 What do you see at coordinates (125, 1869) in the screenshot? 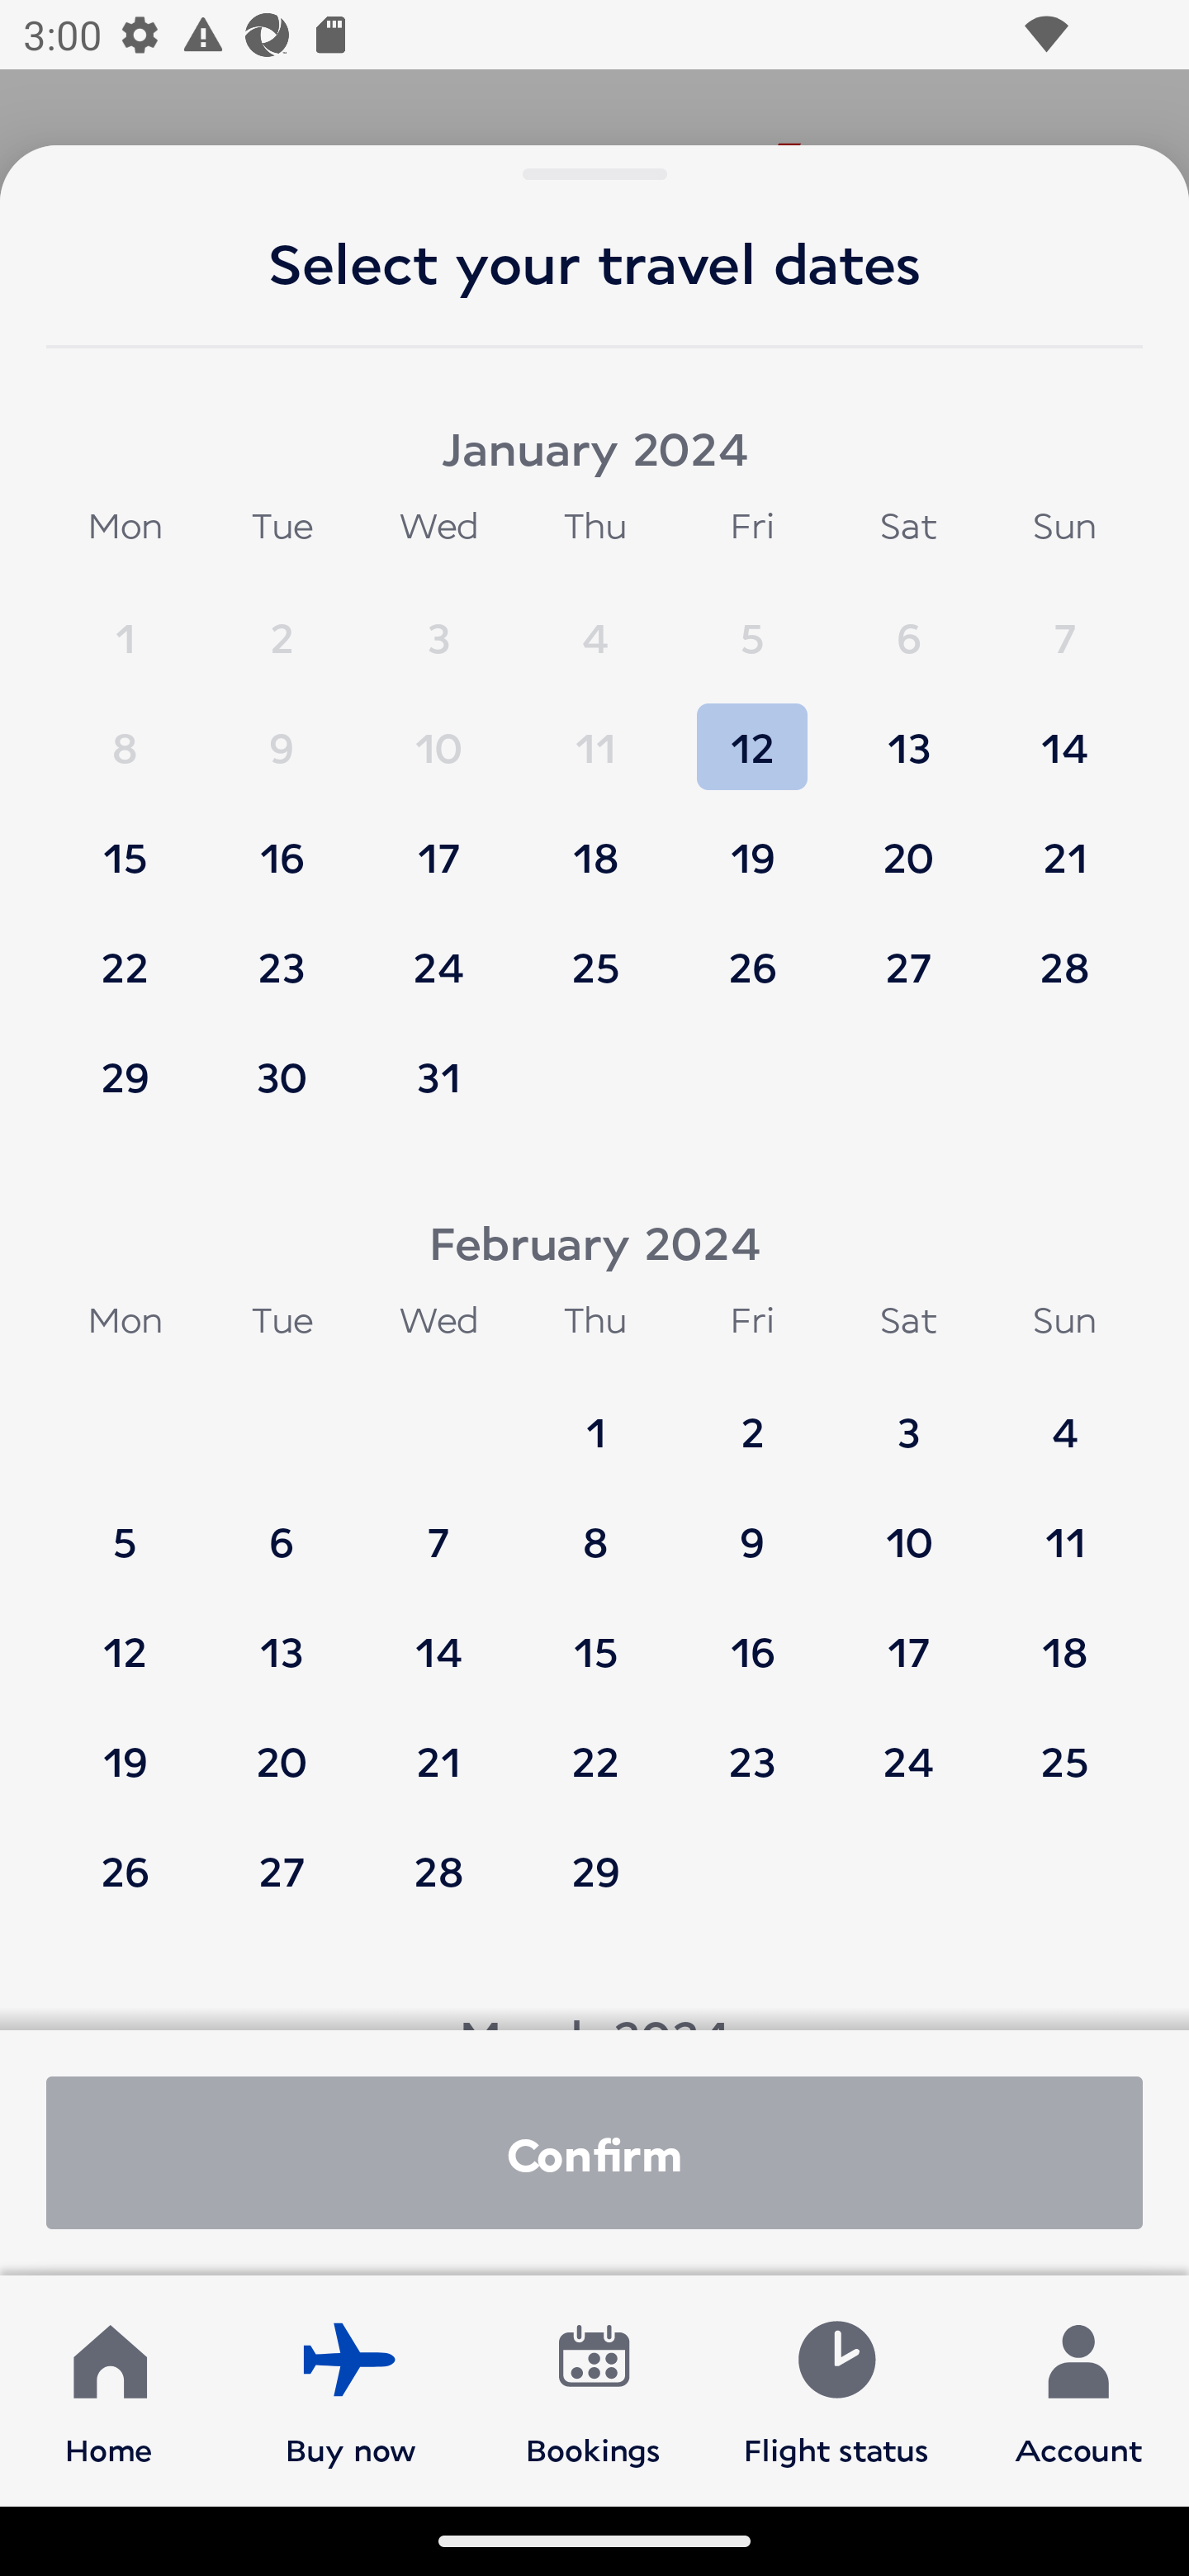
I see `26` at bounding box center [125, 1869].